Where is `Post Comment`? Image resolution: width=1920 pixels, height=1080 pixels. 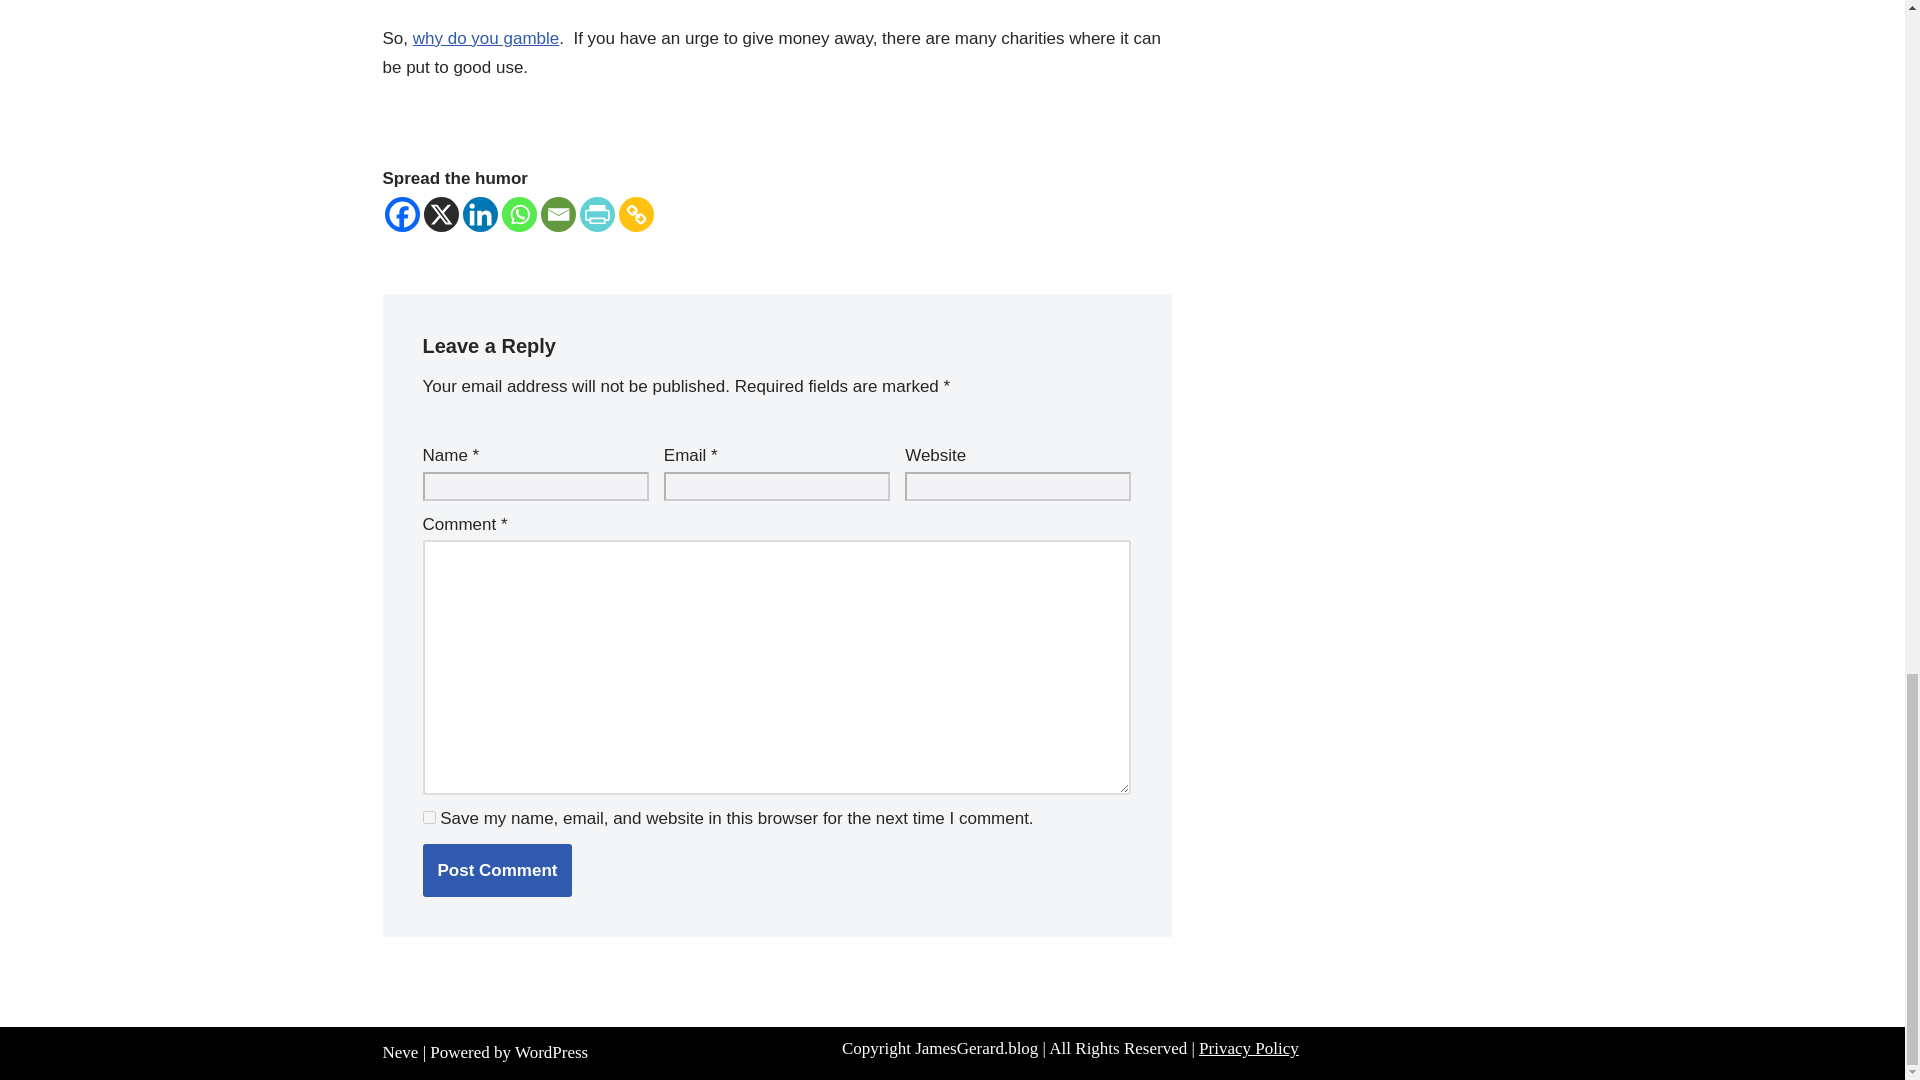
Post Comment is located at coordinates (497, 870).